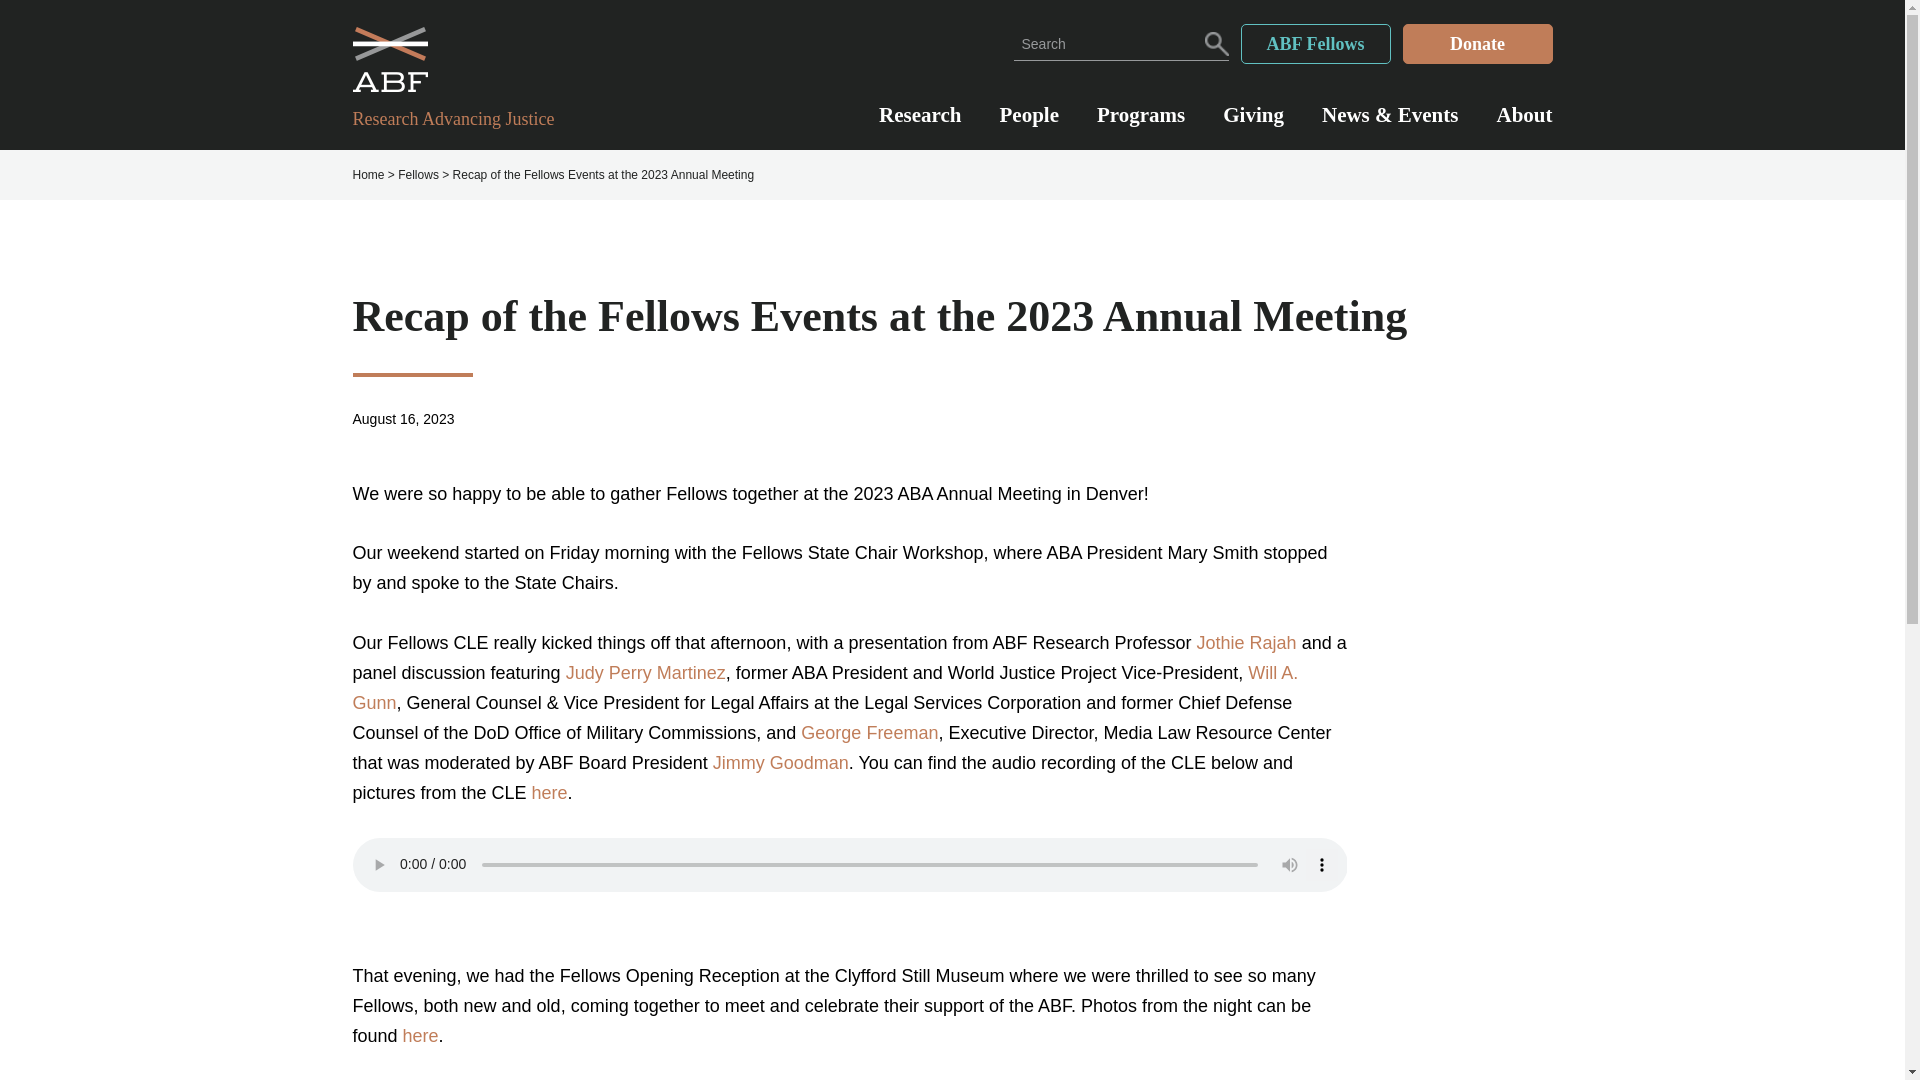 This screenshot has height=1080, width=1920. I want to click on ABF Fellows, so click(1315, 43).